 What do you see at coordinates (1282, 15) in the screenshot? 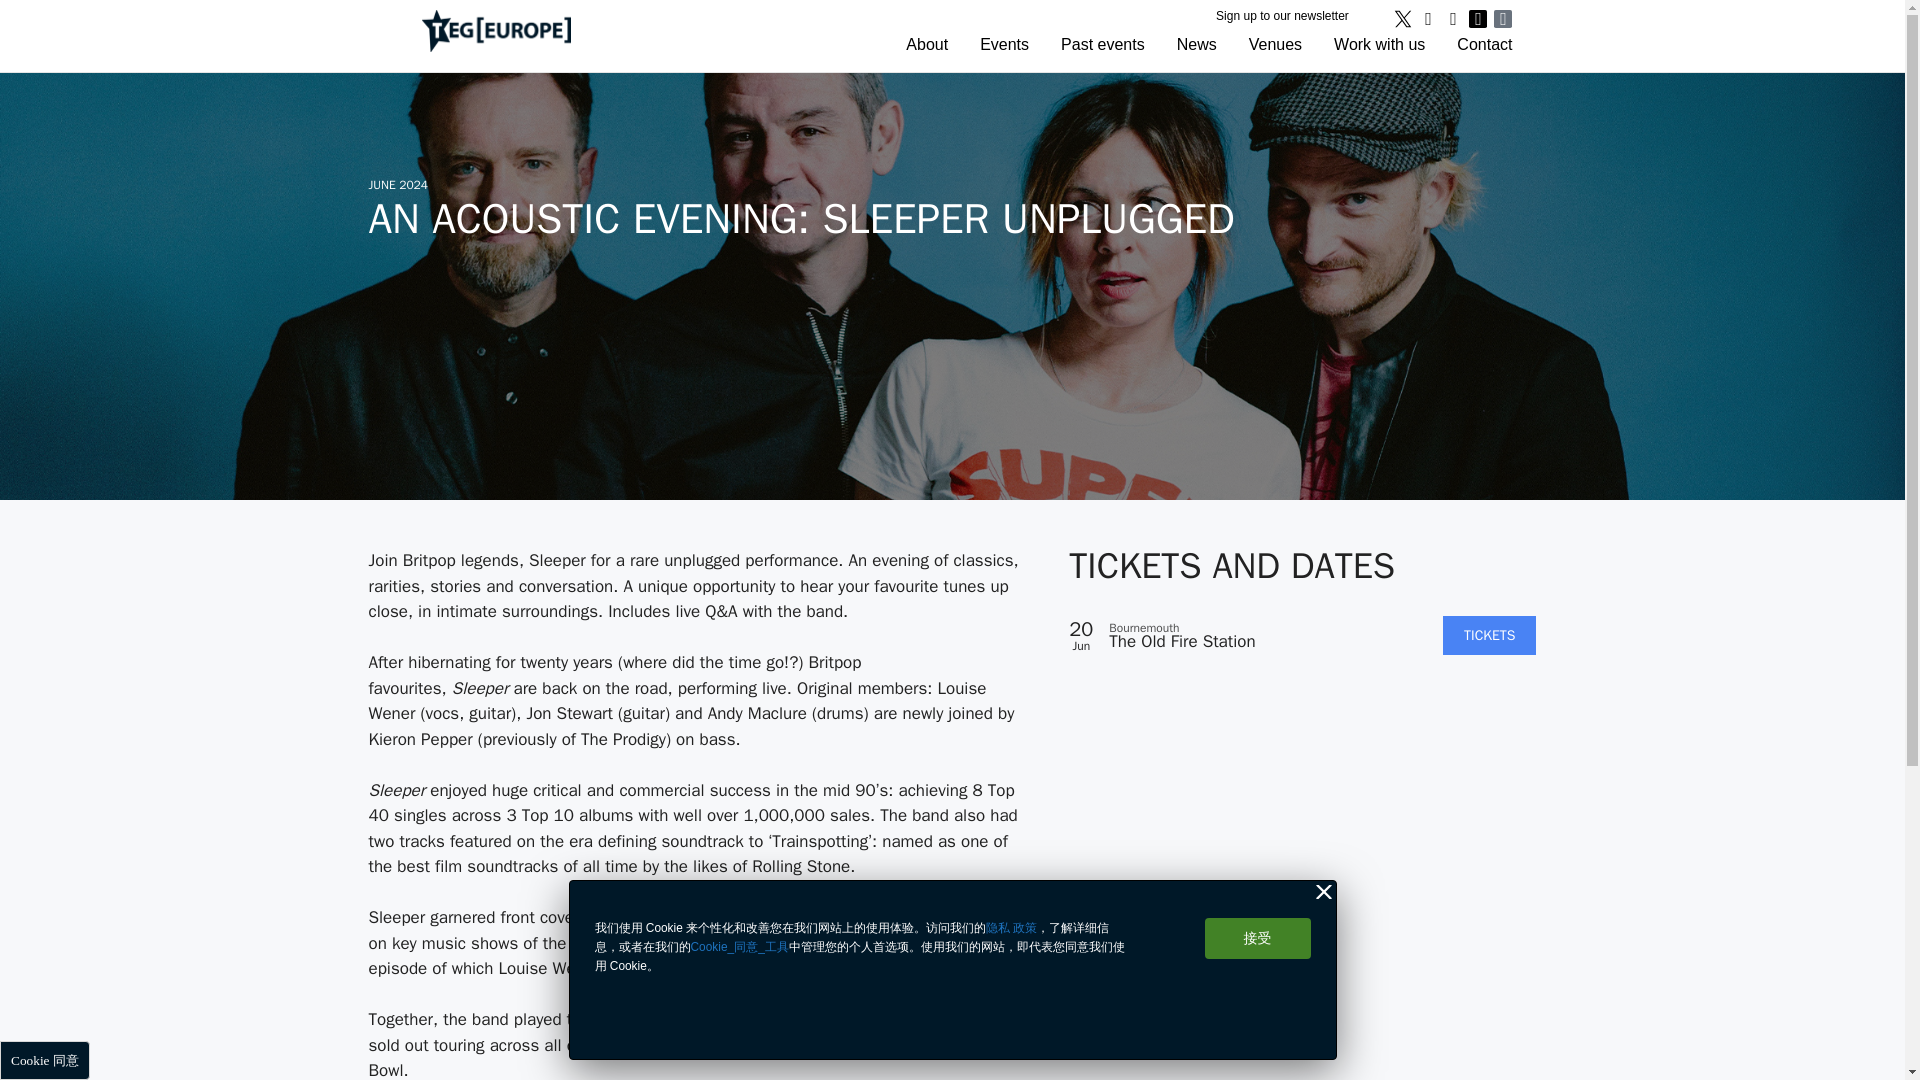
I see `Sign up to our newsletter` at bounding box center [1282, 15].